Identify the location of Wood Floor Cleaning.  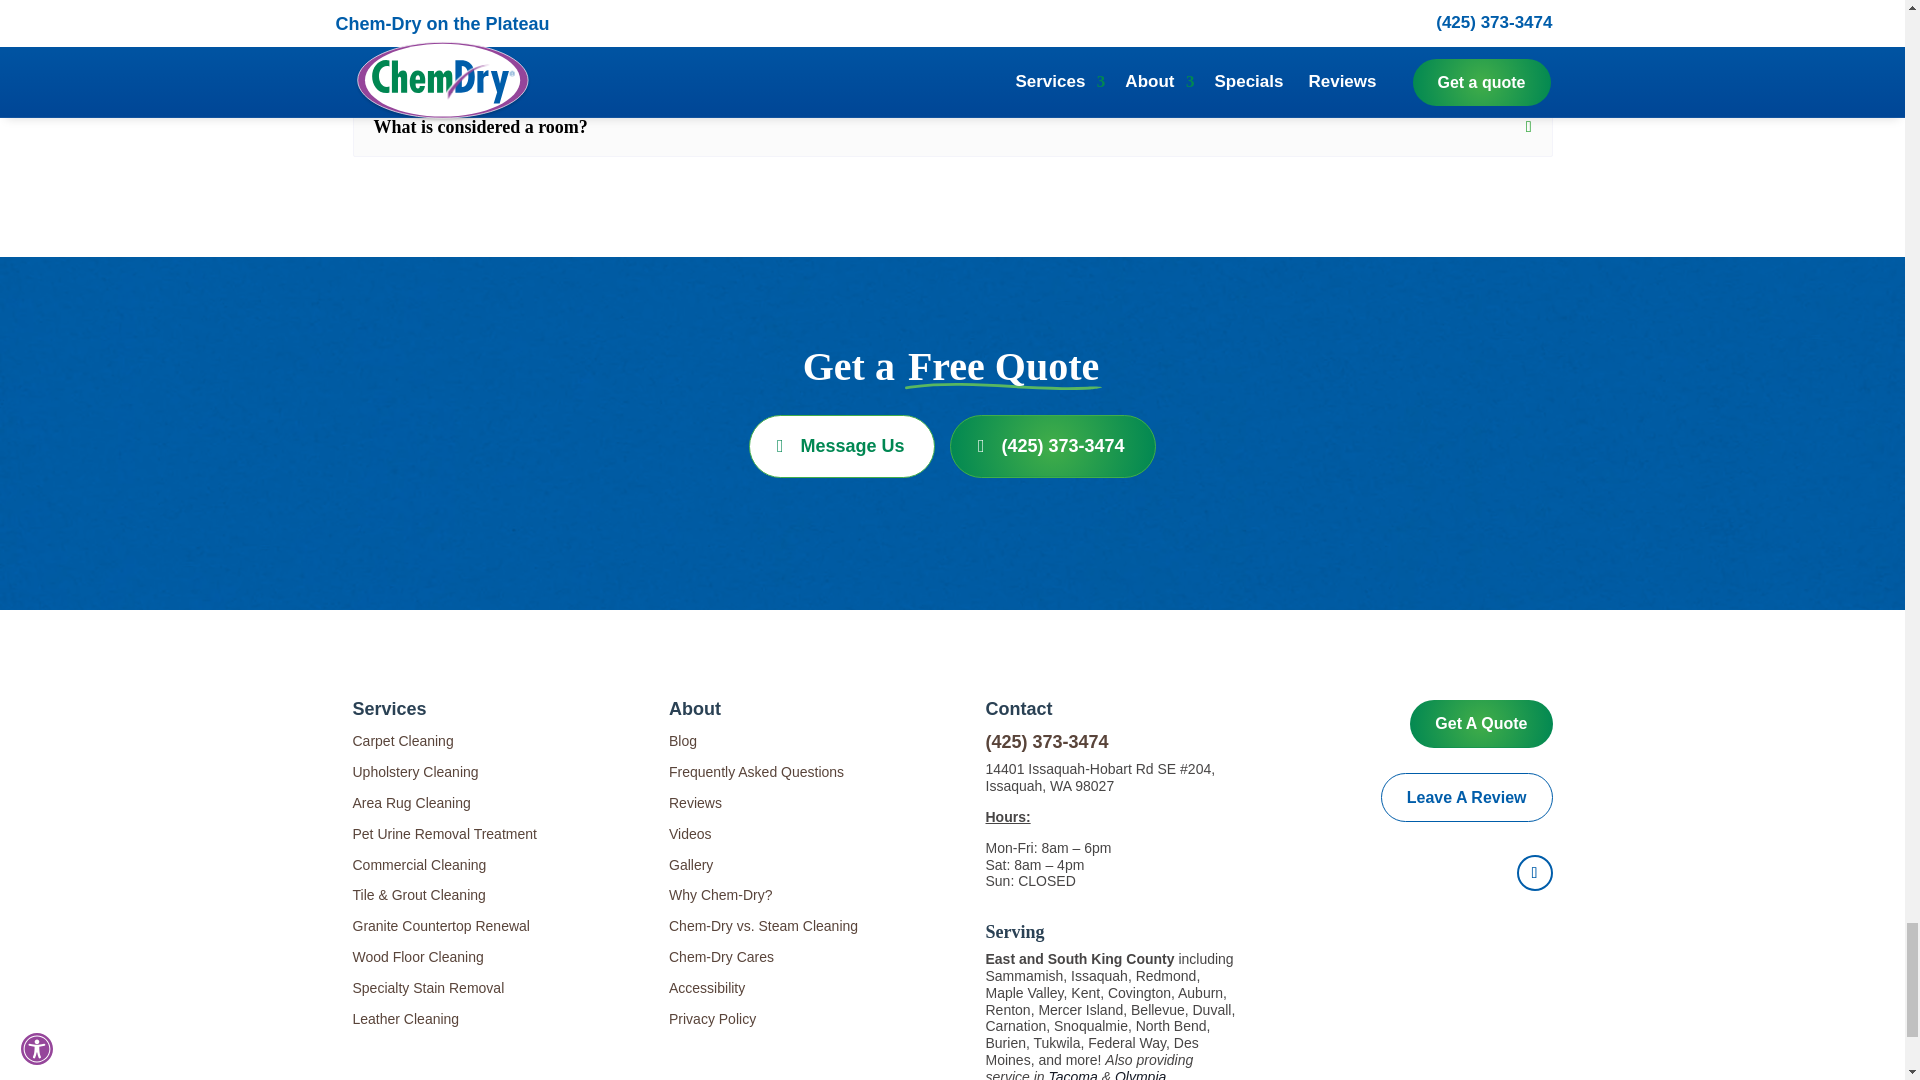
(417, 957).